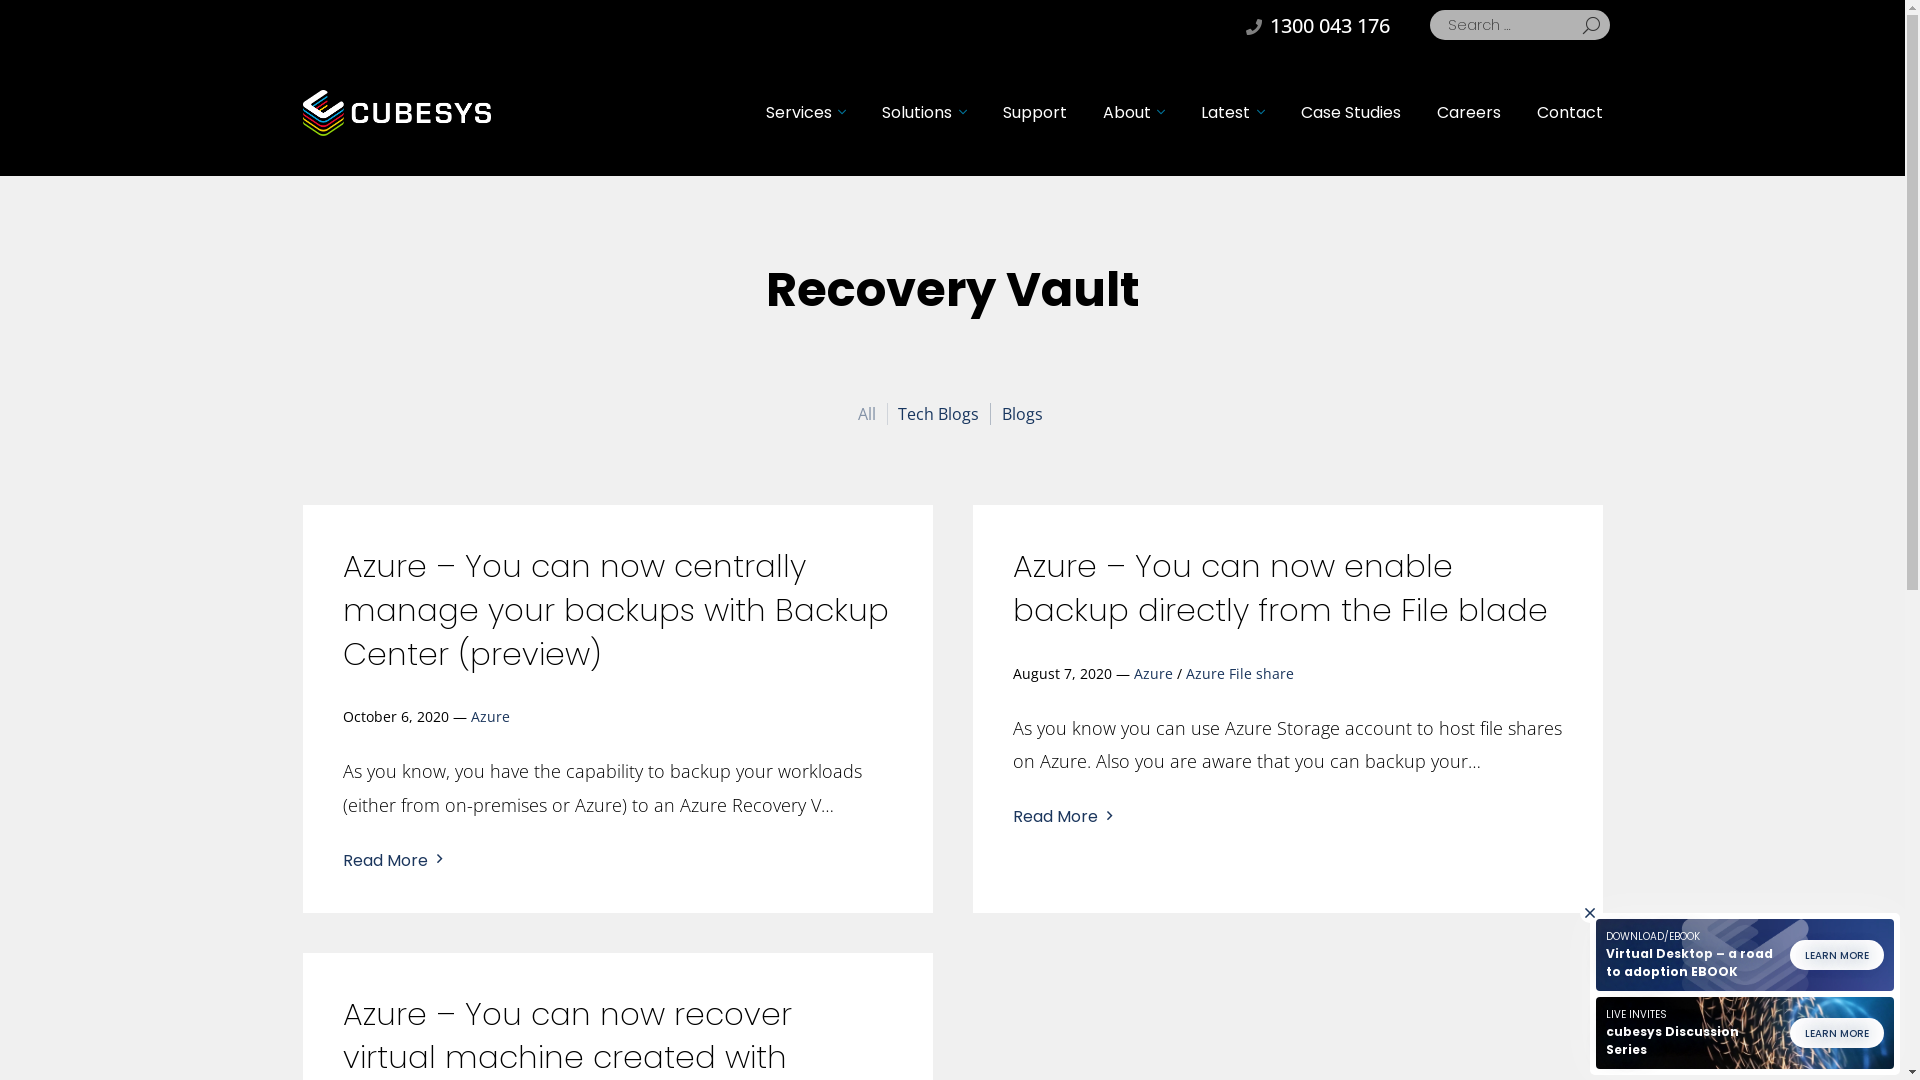 The height and width of the screenshot is (1080, 1920). Describe the element at coordinates (1034, 113) in the screenshot. I see `Support` at that location.